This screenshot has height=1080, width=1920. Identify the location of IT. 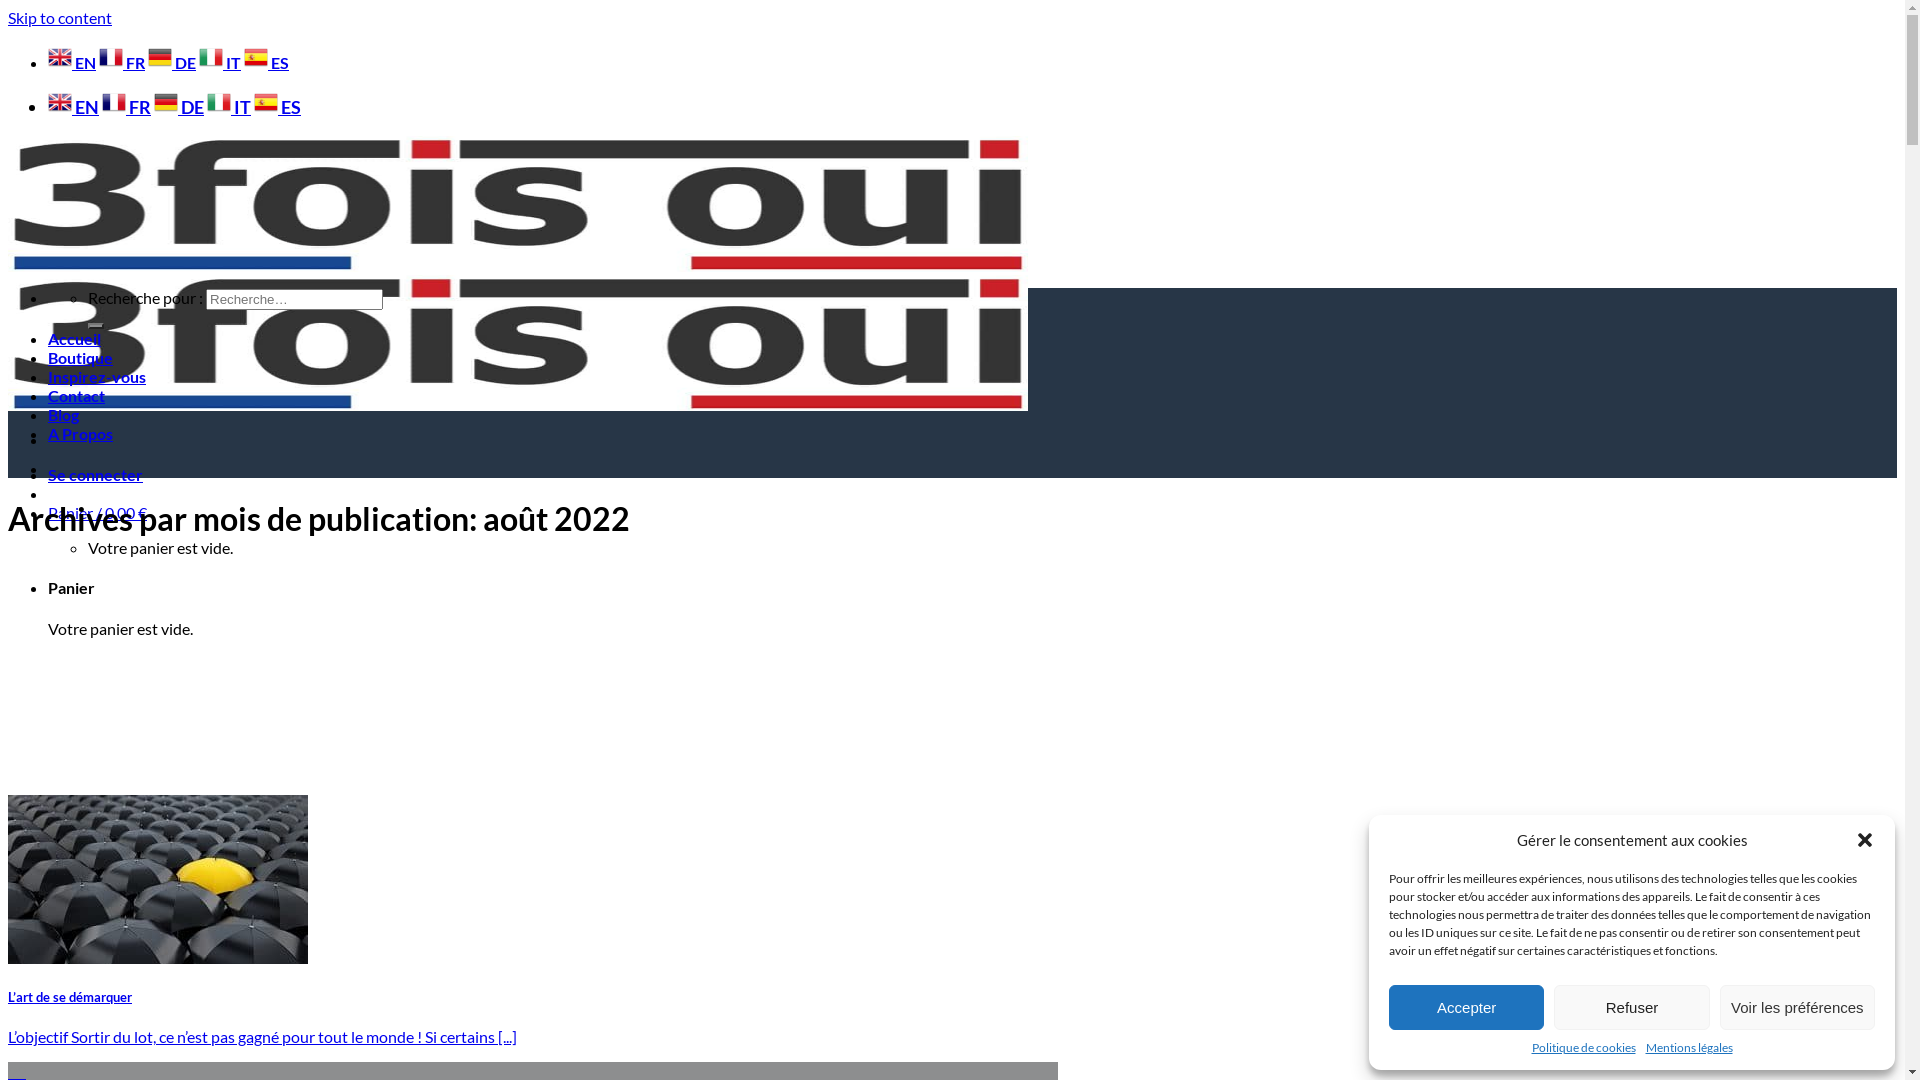
(220, 62).